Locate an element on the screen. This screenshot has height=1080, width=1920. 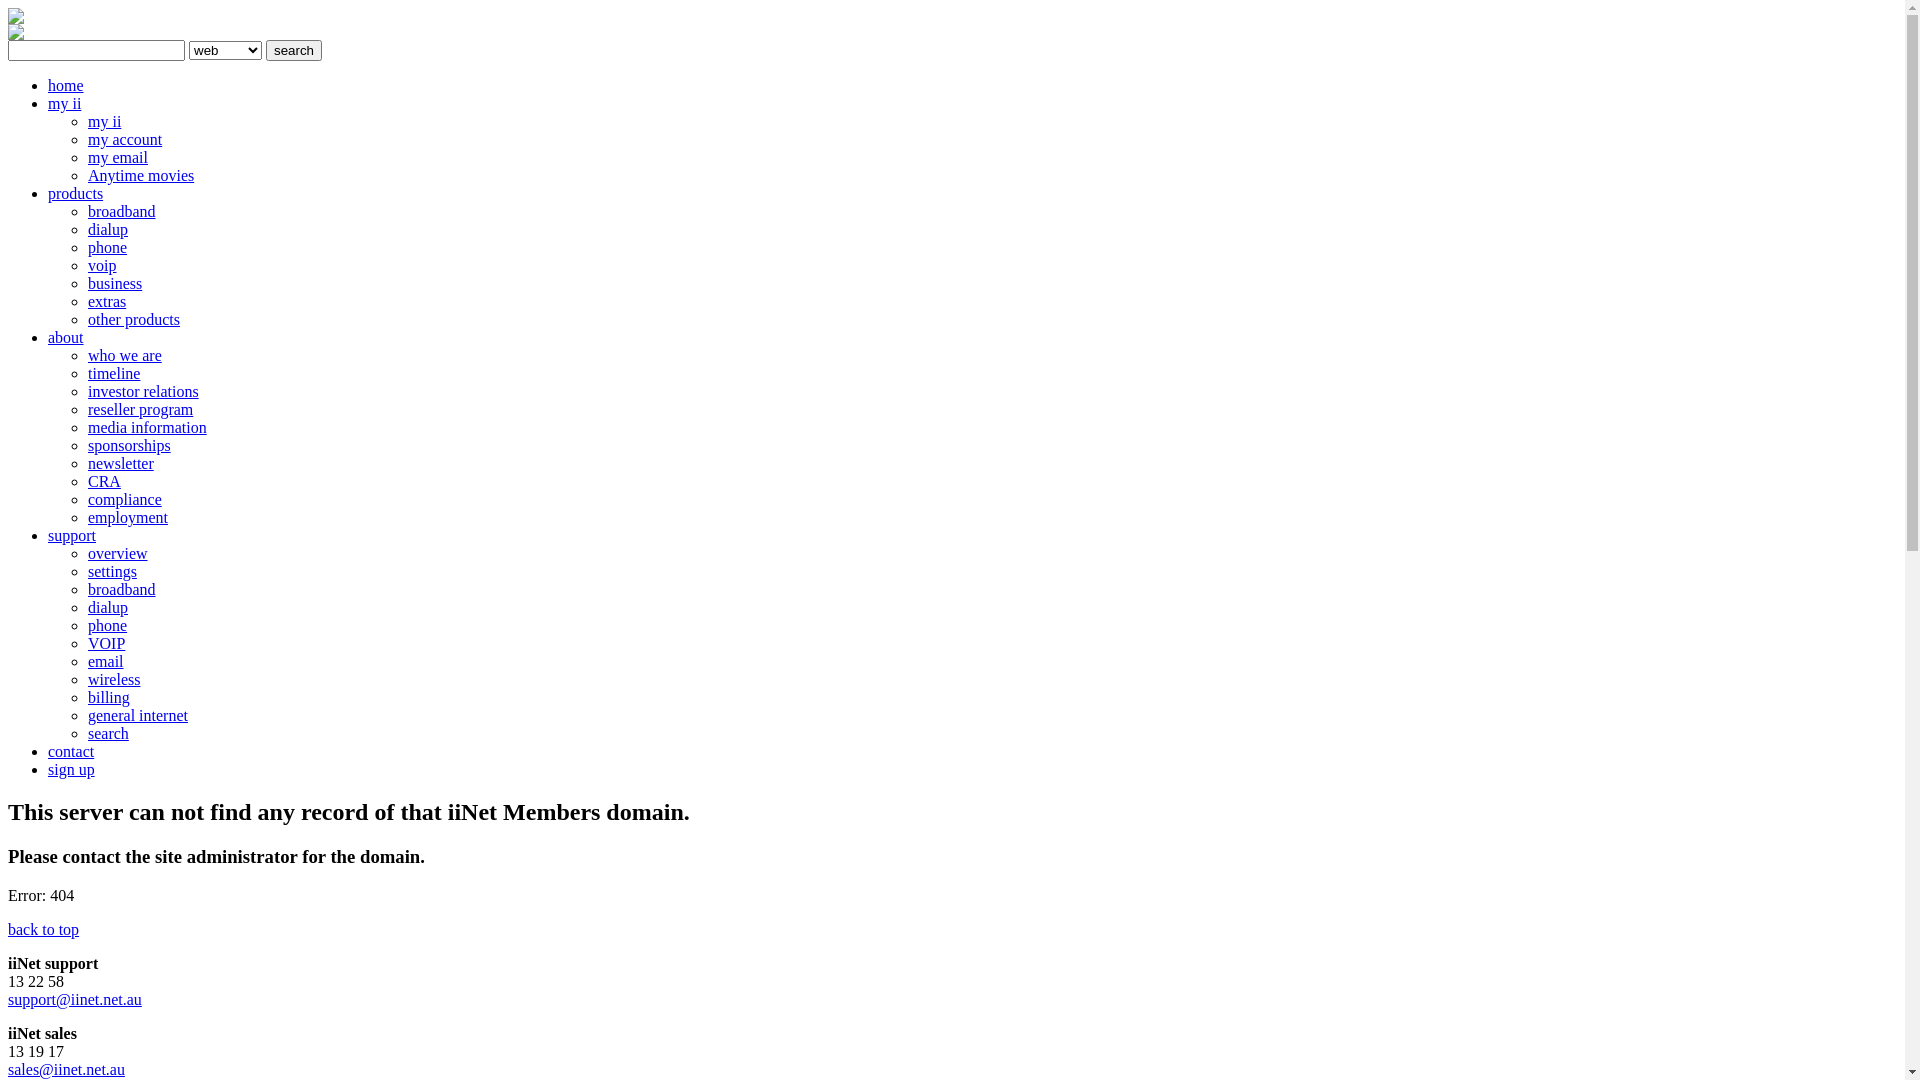
settings is located at coordinates (112, 572).